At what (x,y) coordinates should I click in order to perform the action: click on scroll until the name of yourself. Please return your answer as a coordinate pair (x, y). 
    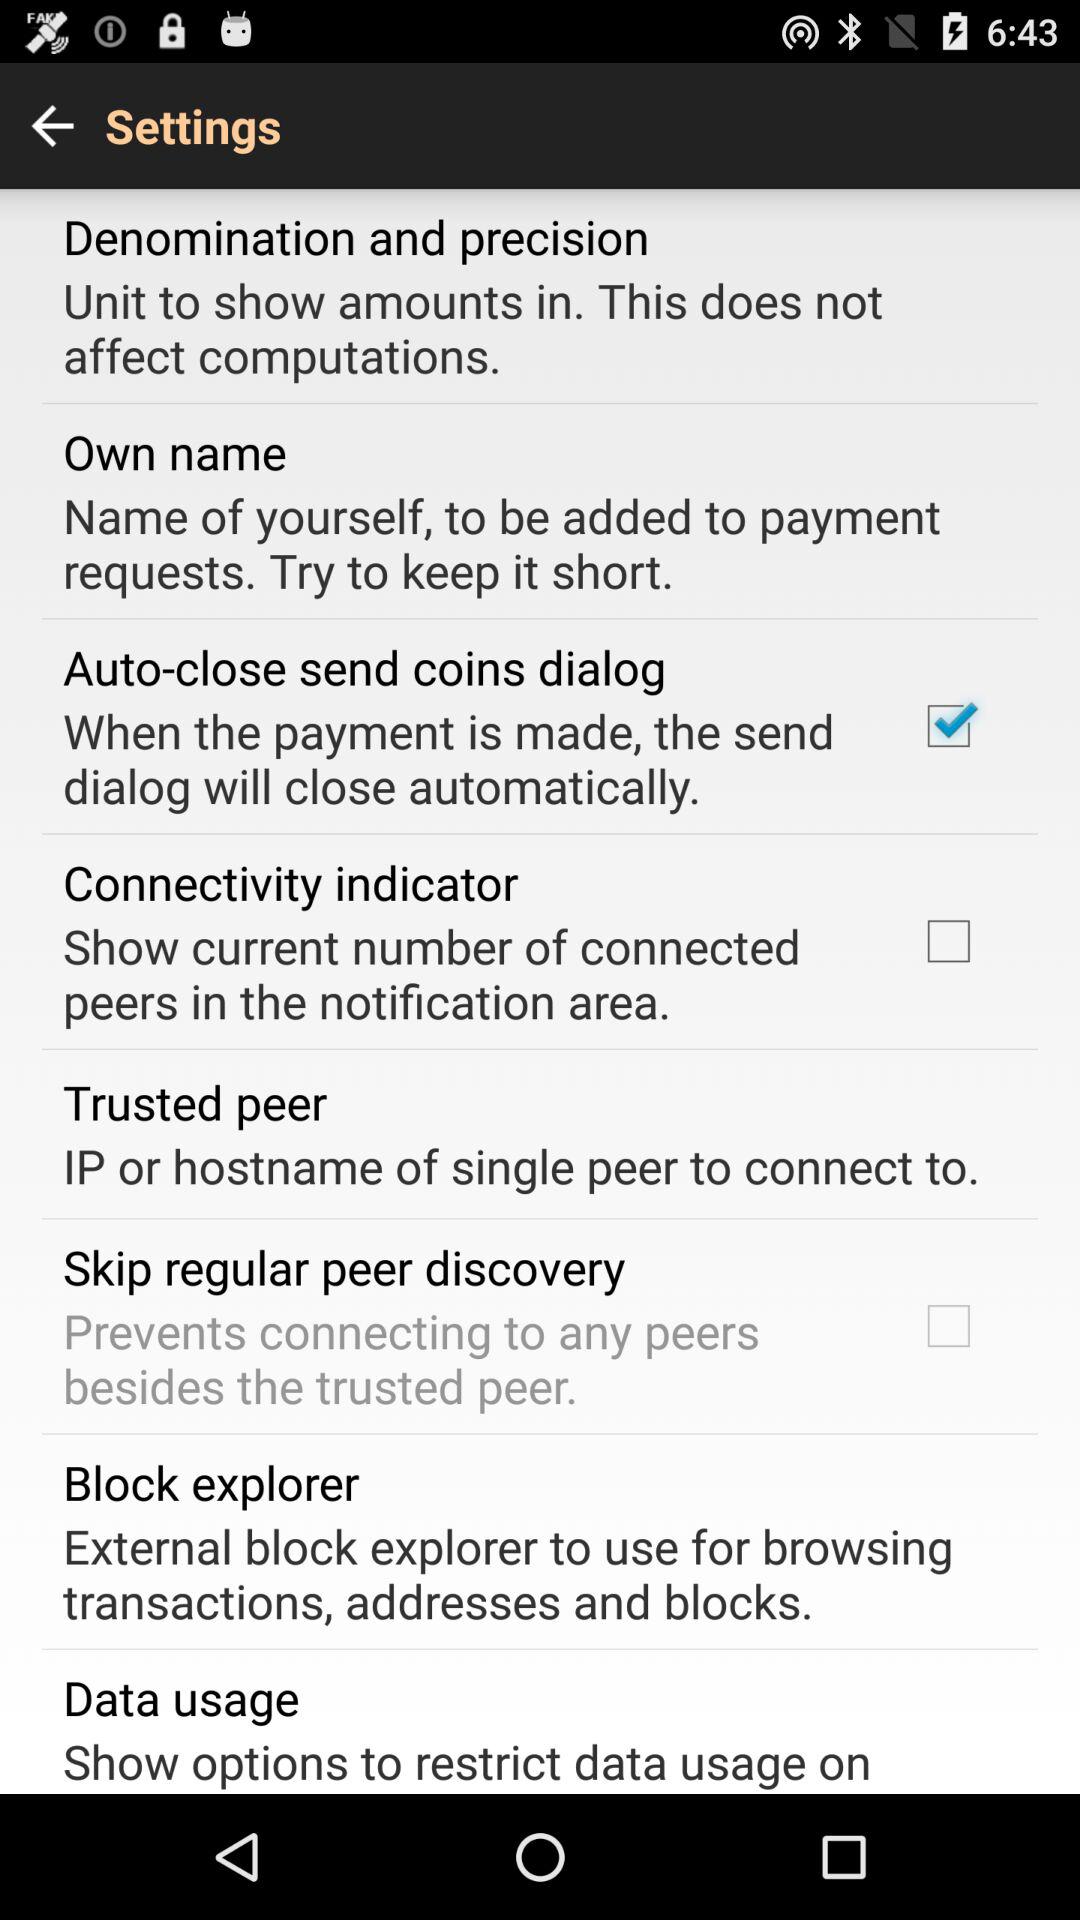
    Looking at the image, I should click on (526, 542).